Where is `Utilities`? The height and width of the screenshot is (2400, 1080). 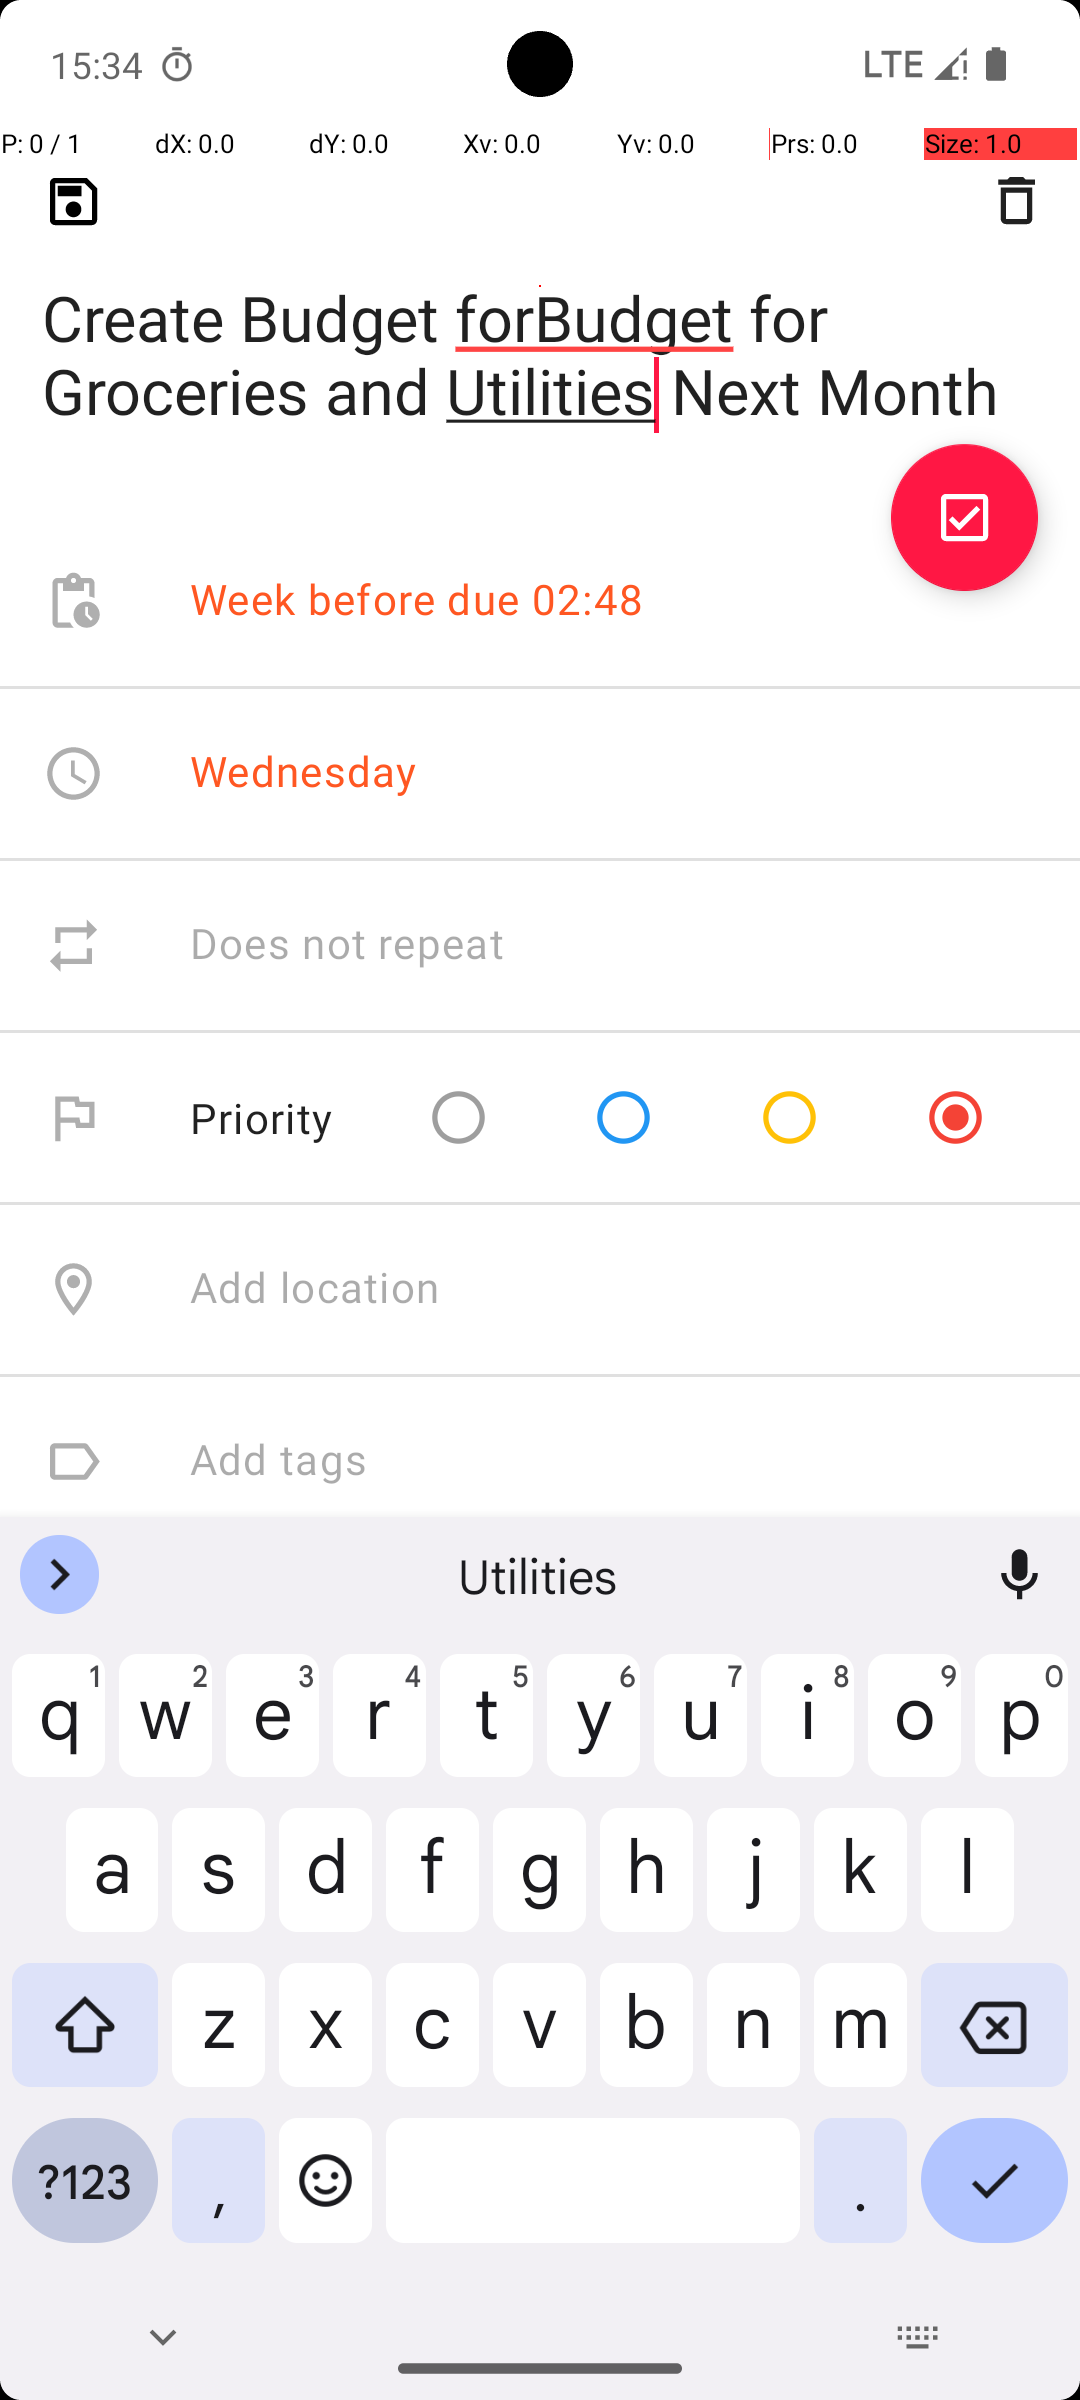 Utilities is located at coordinates (540, 1575).